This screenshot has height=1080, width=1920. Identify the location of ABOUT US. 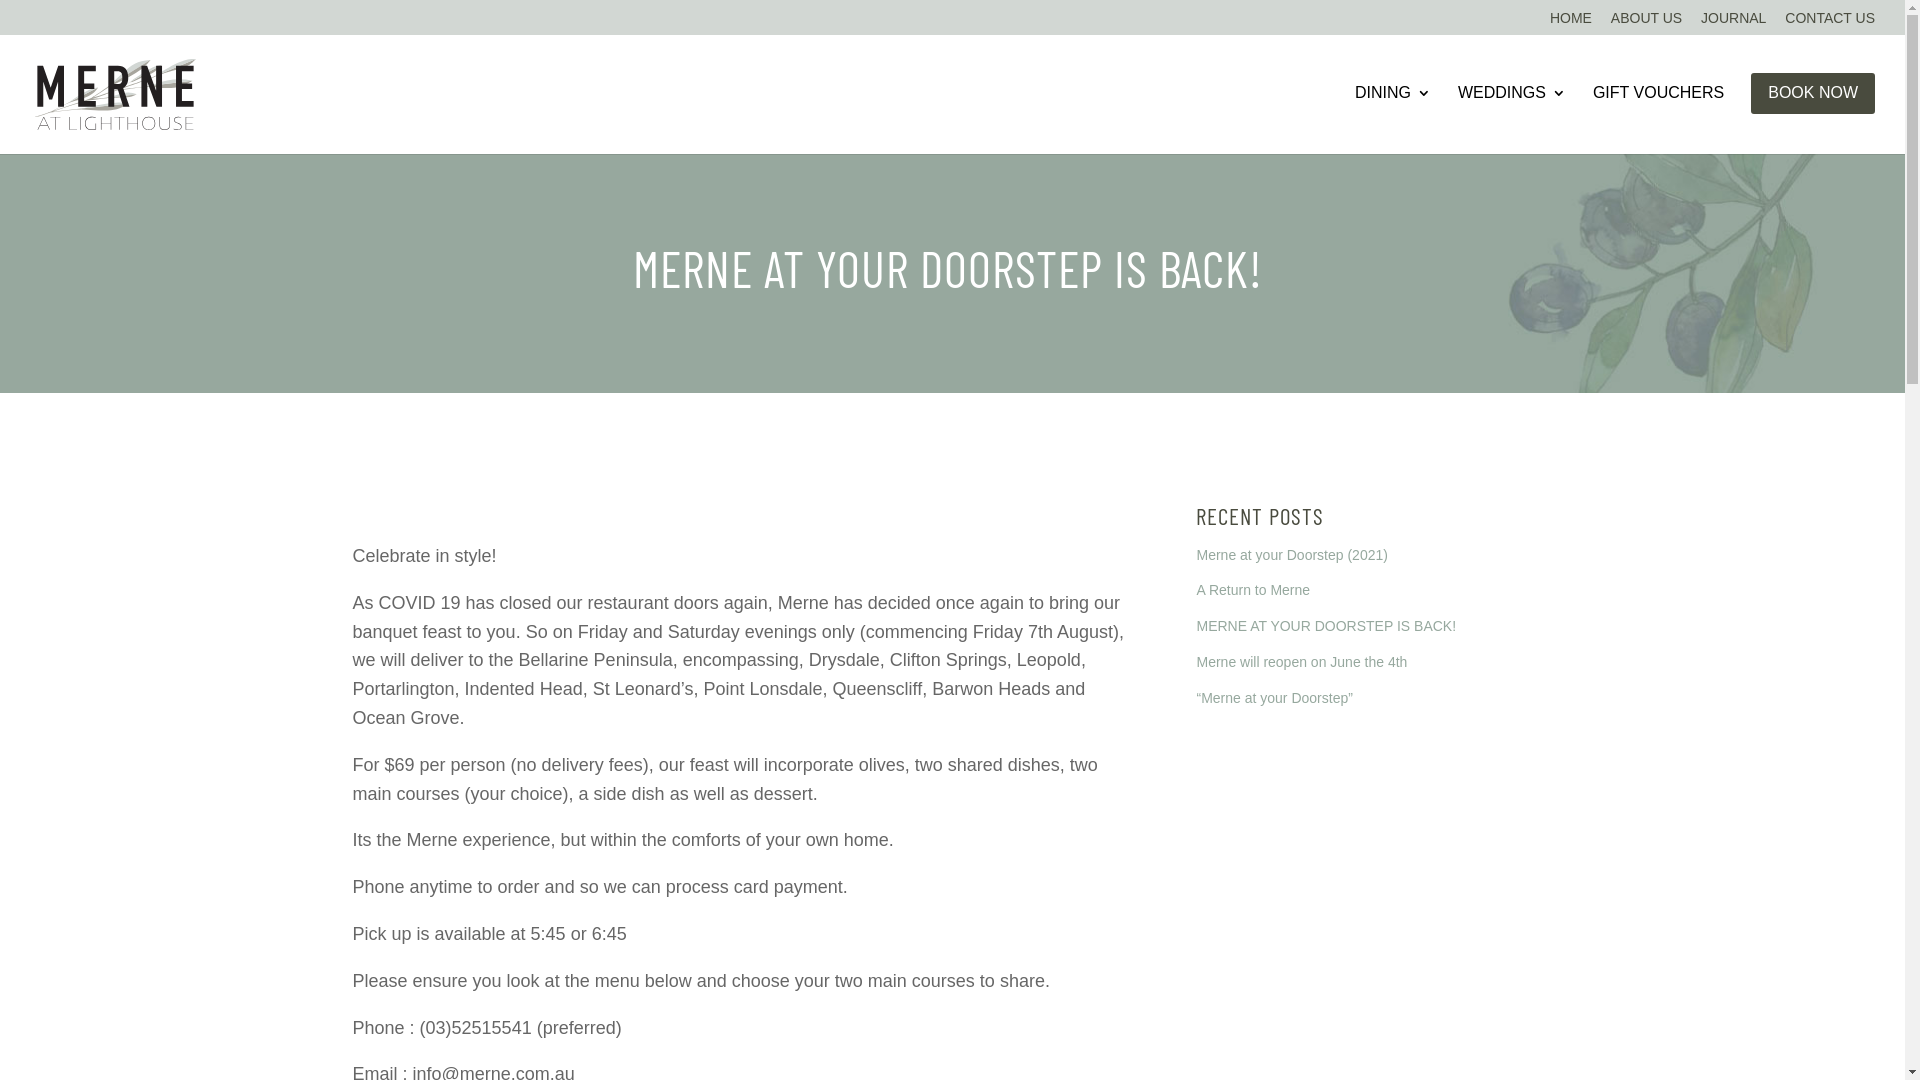
(1646, 22).